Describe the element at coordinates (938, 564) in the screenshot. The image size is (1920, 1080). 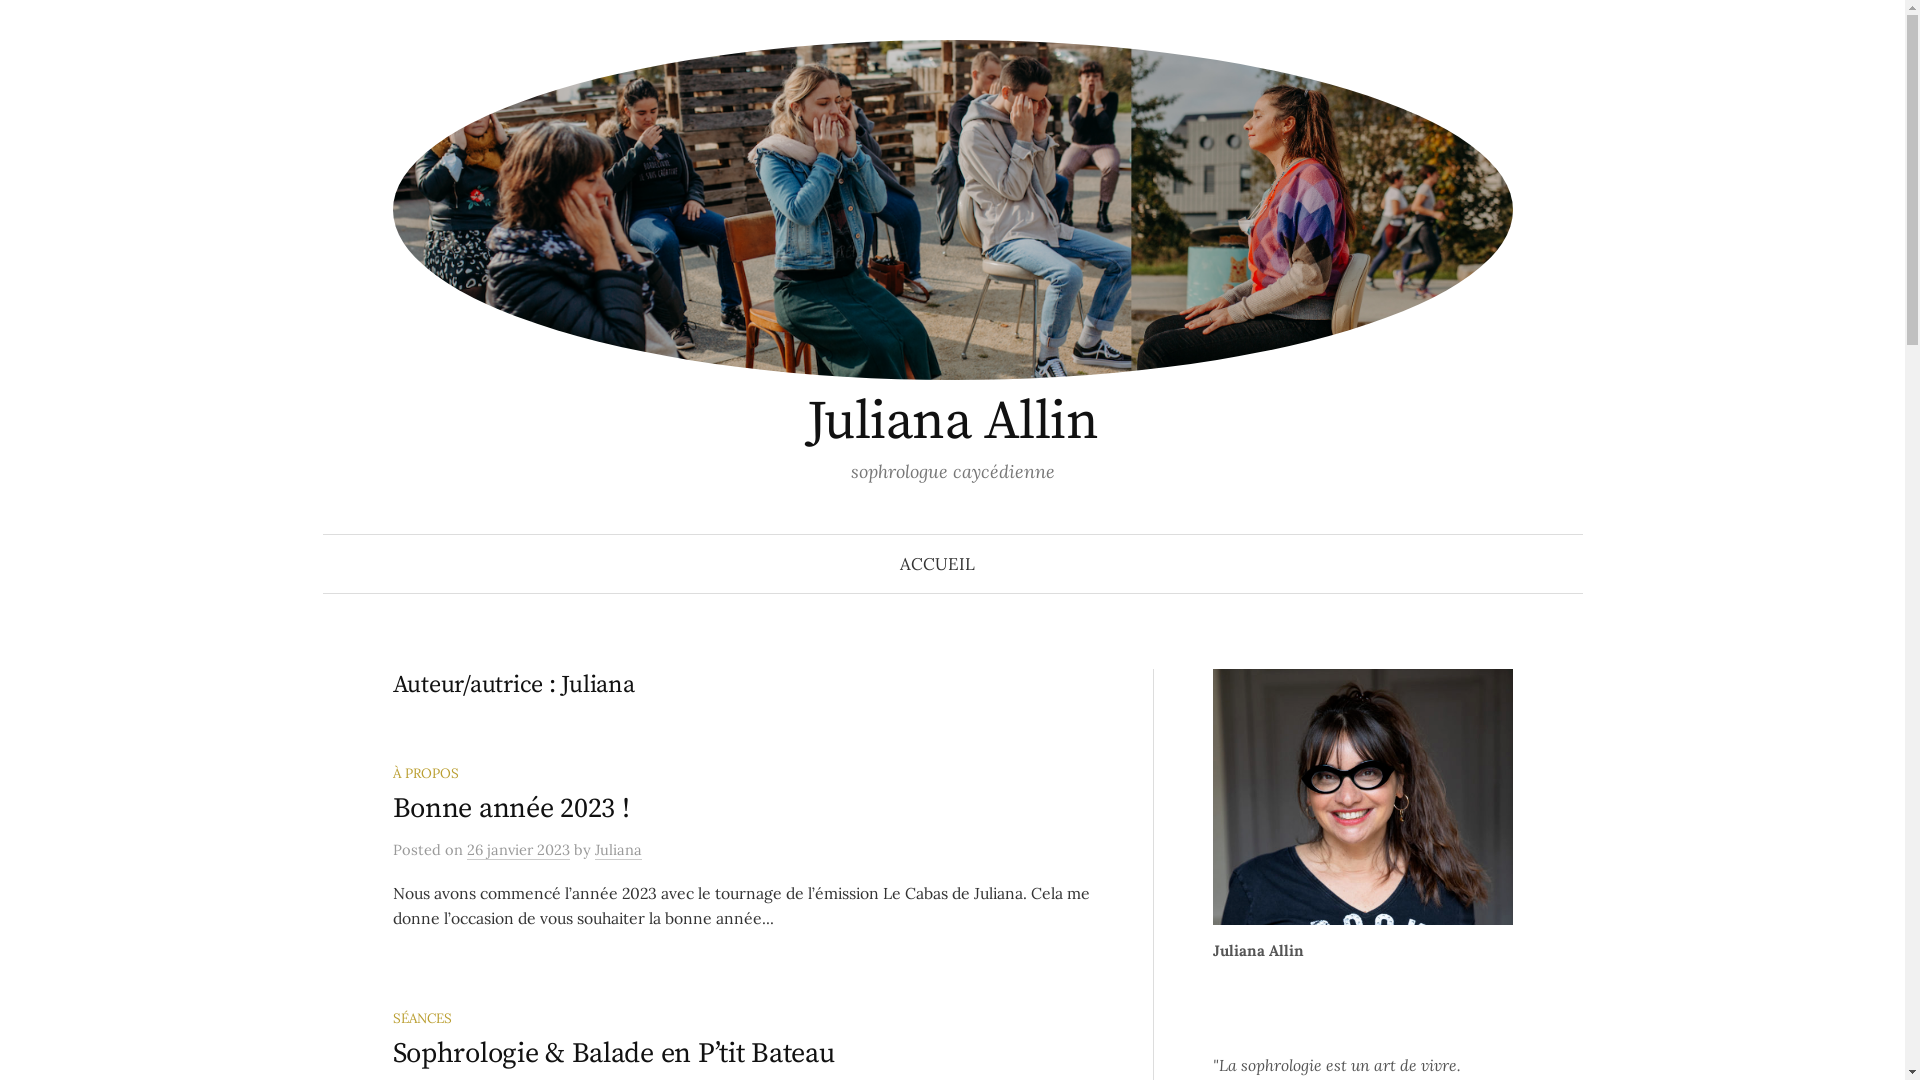
I see `ACCUEIL` at that location.